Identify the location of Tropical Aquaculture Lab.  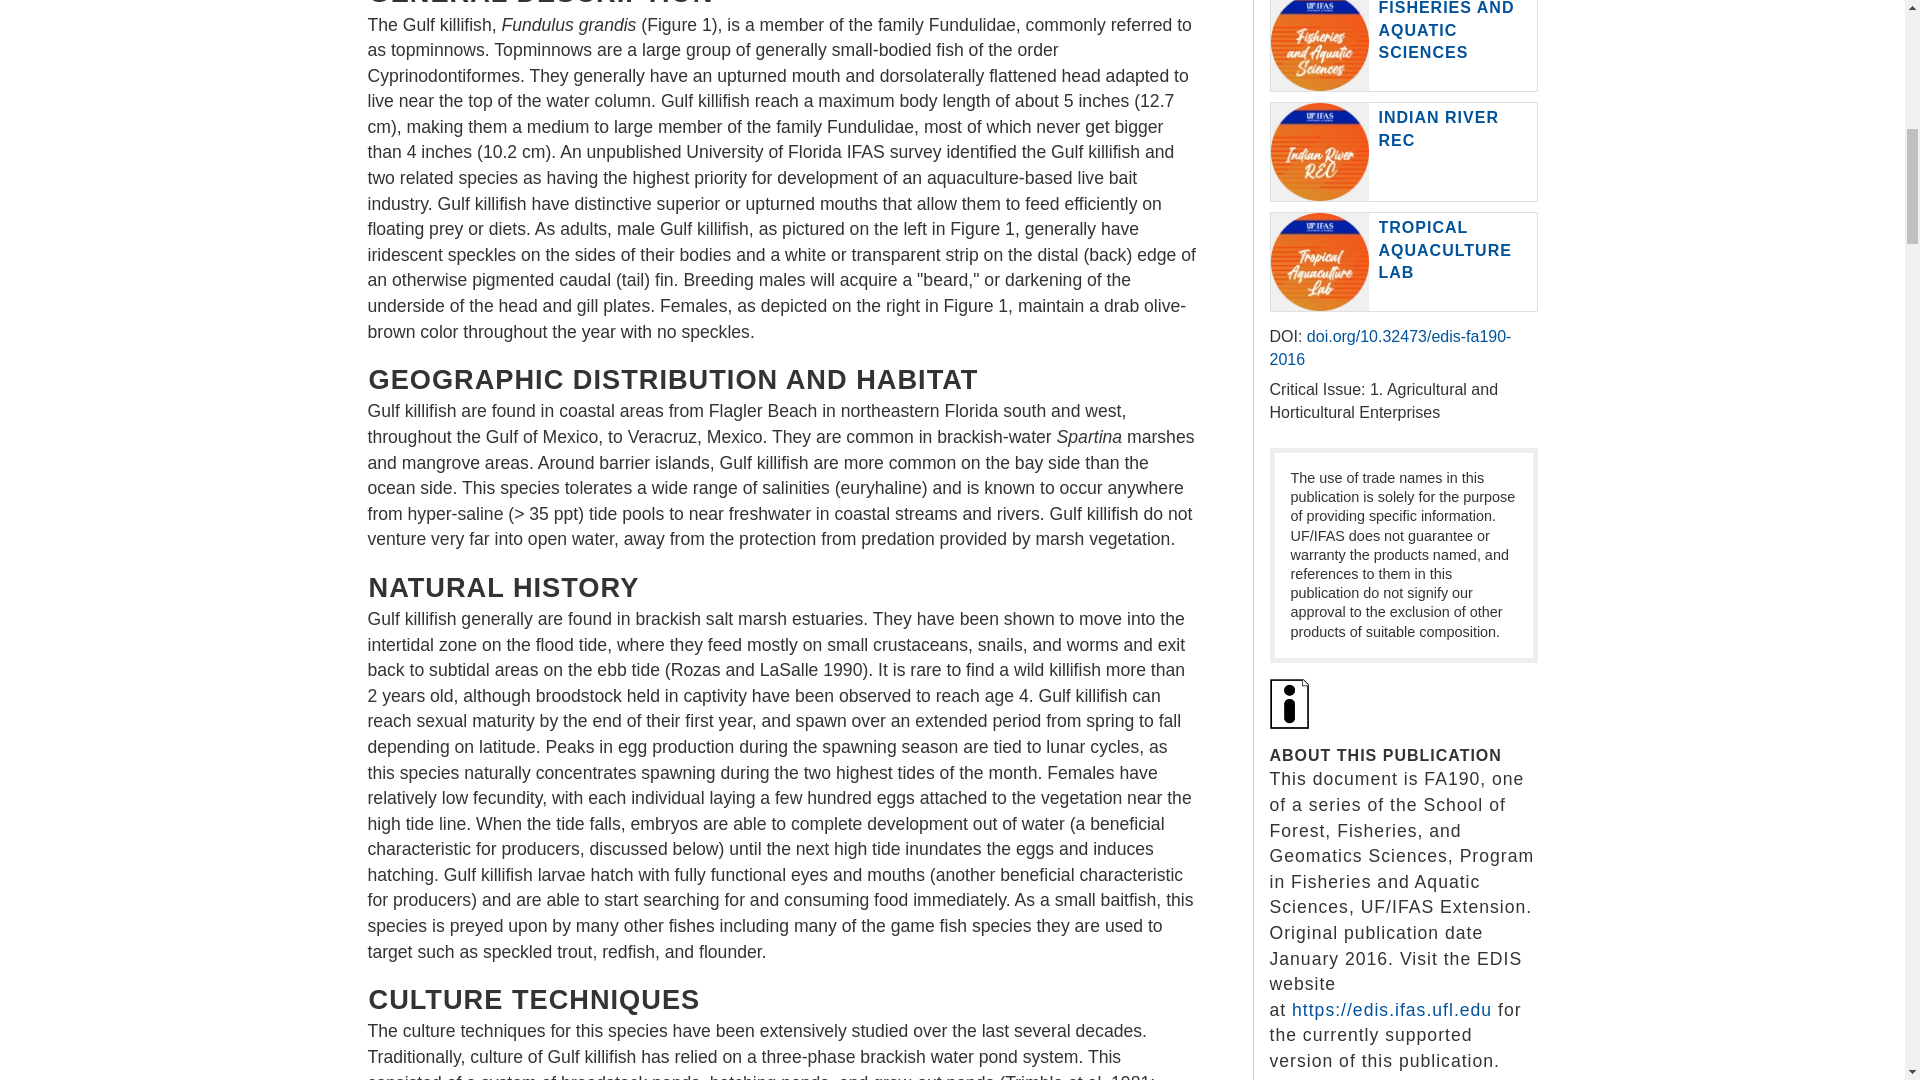
(1444, 250).